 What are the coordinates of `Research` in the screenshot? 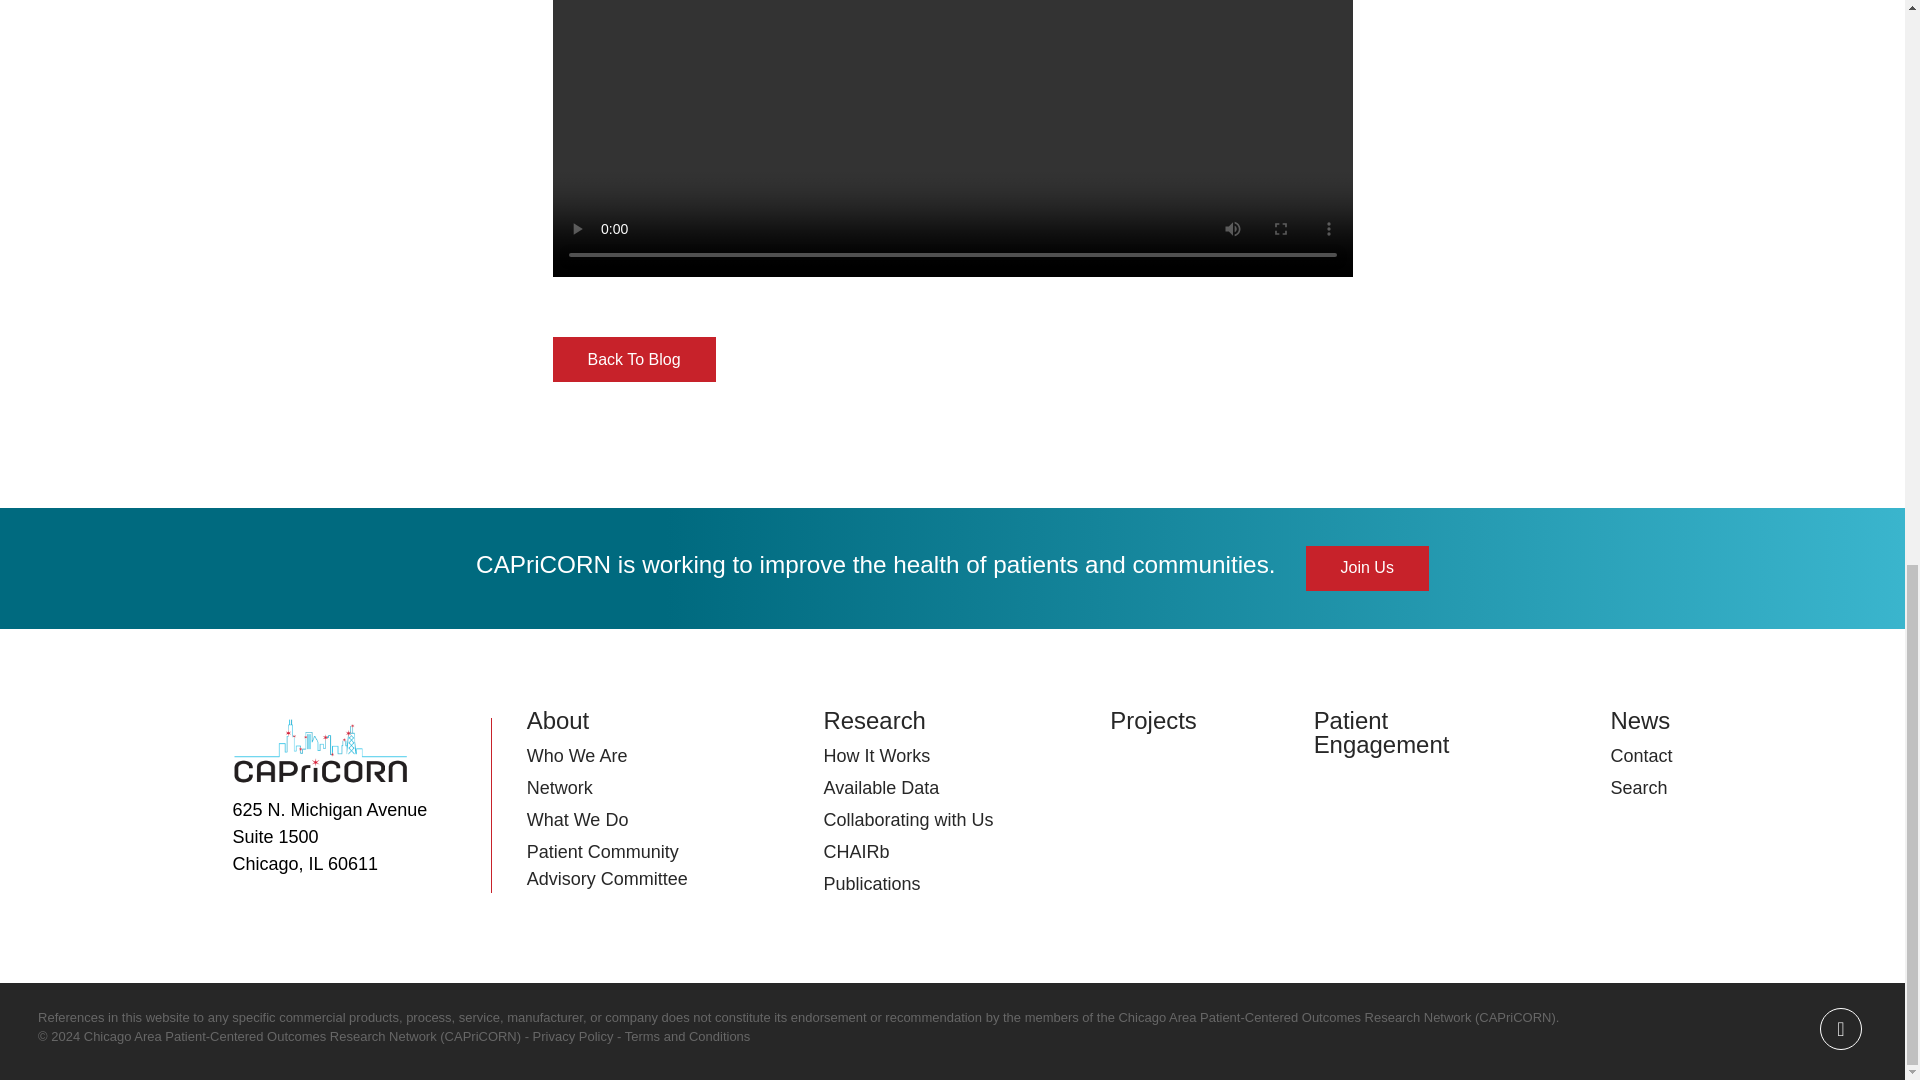 It's located at (874, 720).